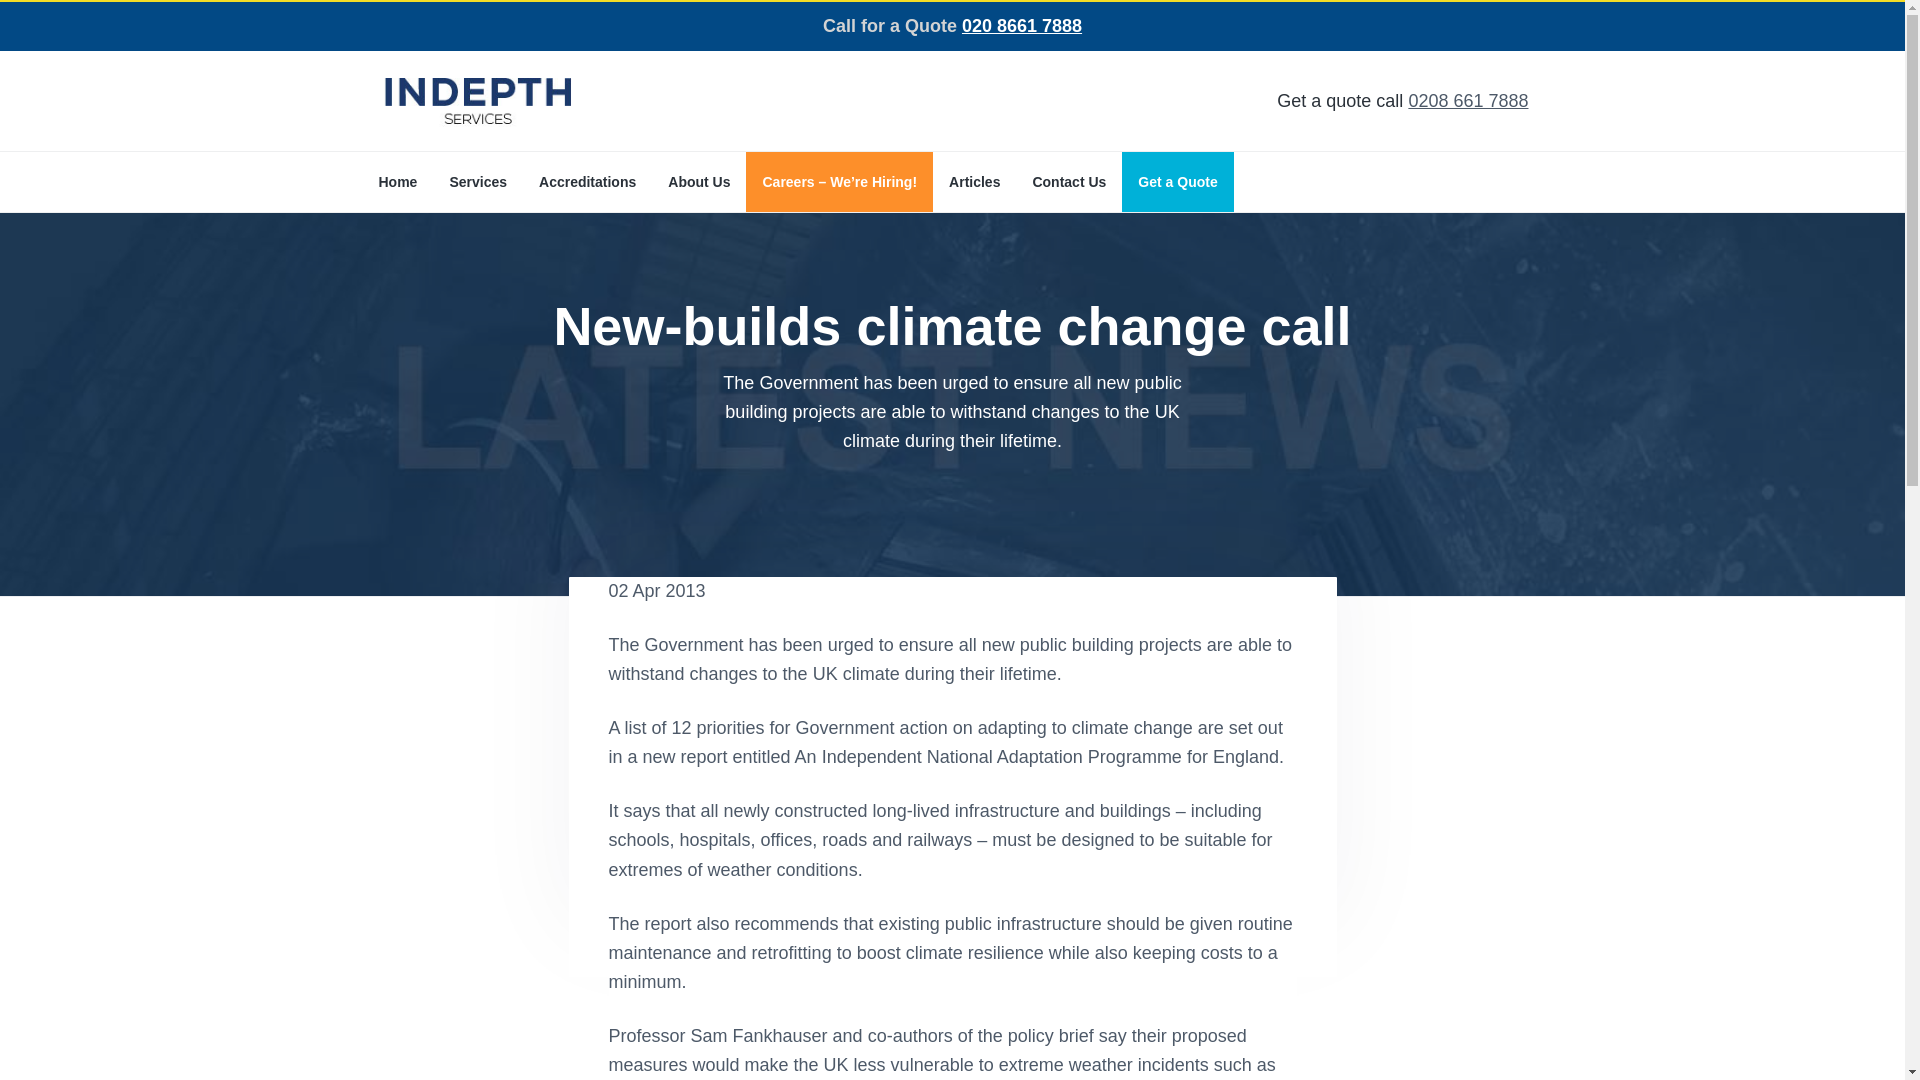 This screenshot has width=1920, height=1080. Describe the element at coordinates (974, 182) in the screenshot. I see `Articles` at that location.